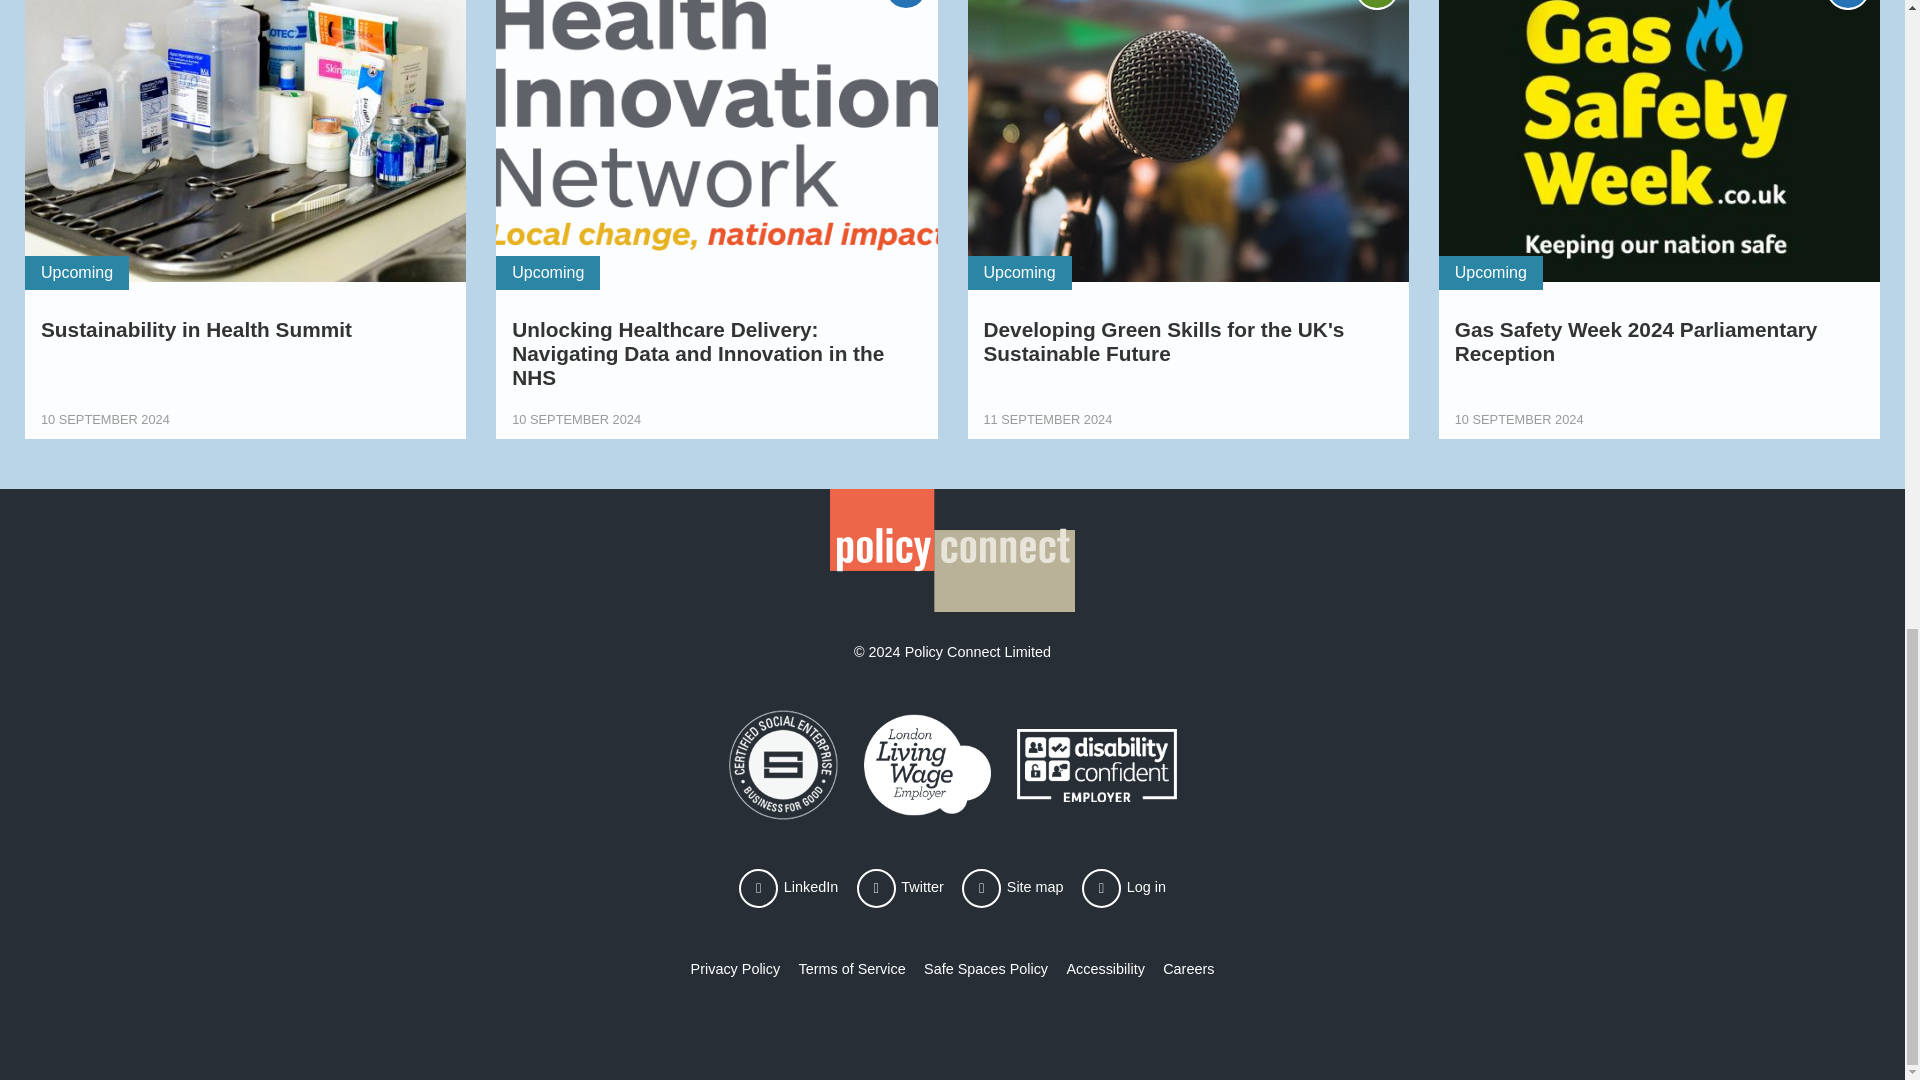  What do you see at coordinates (900, 887) in the screenshot?
I see `Twitter` at bounding box center [900, 887].